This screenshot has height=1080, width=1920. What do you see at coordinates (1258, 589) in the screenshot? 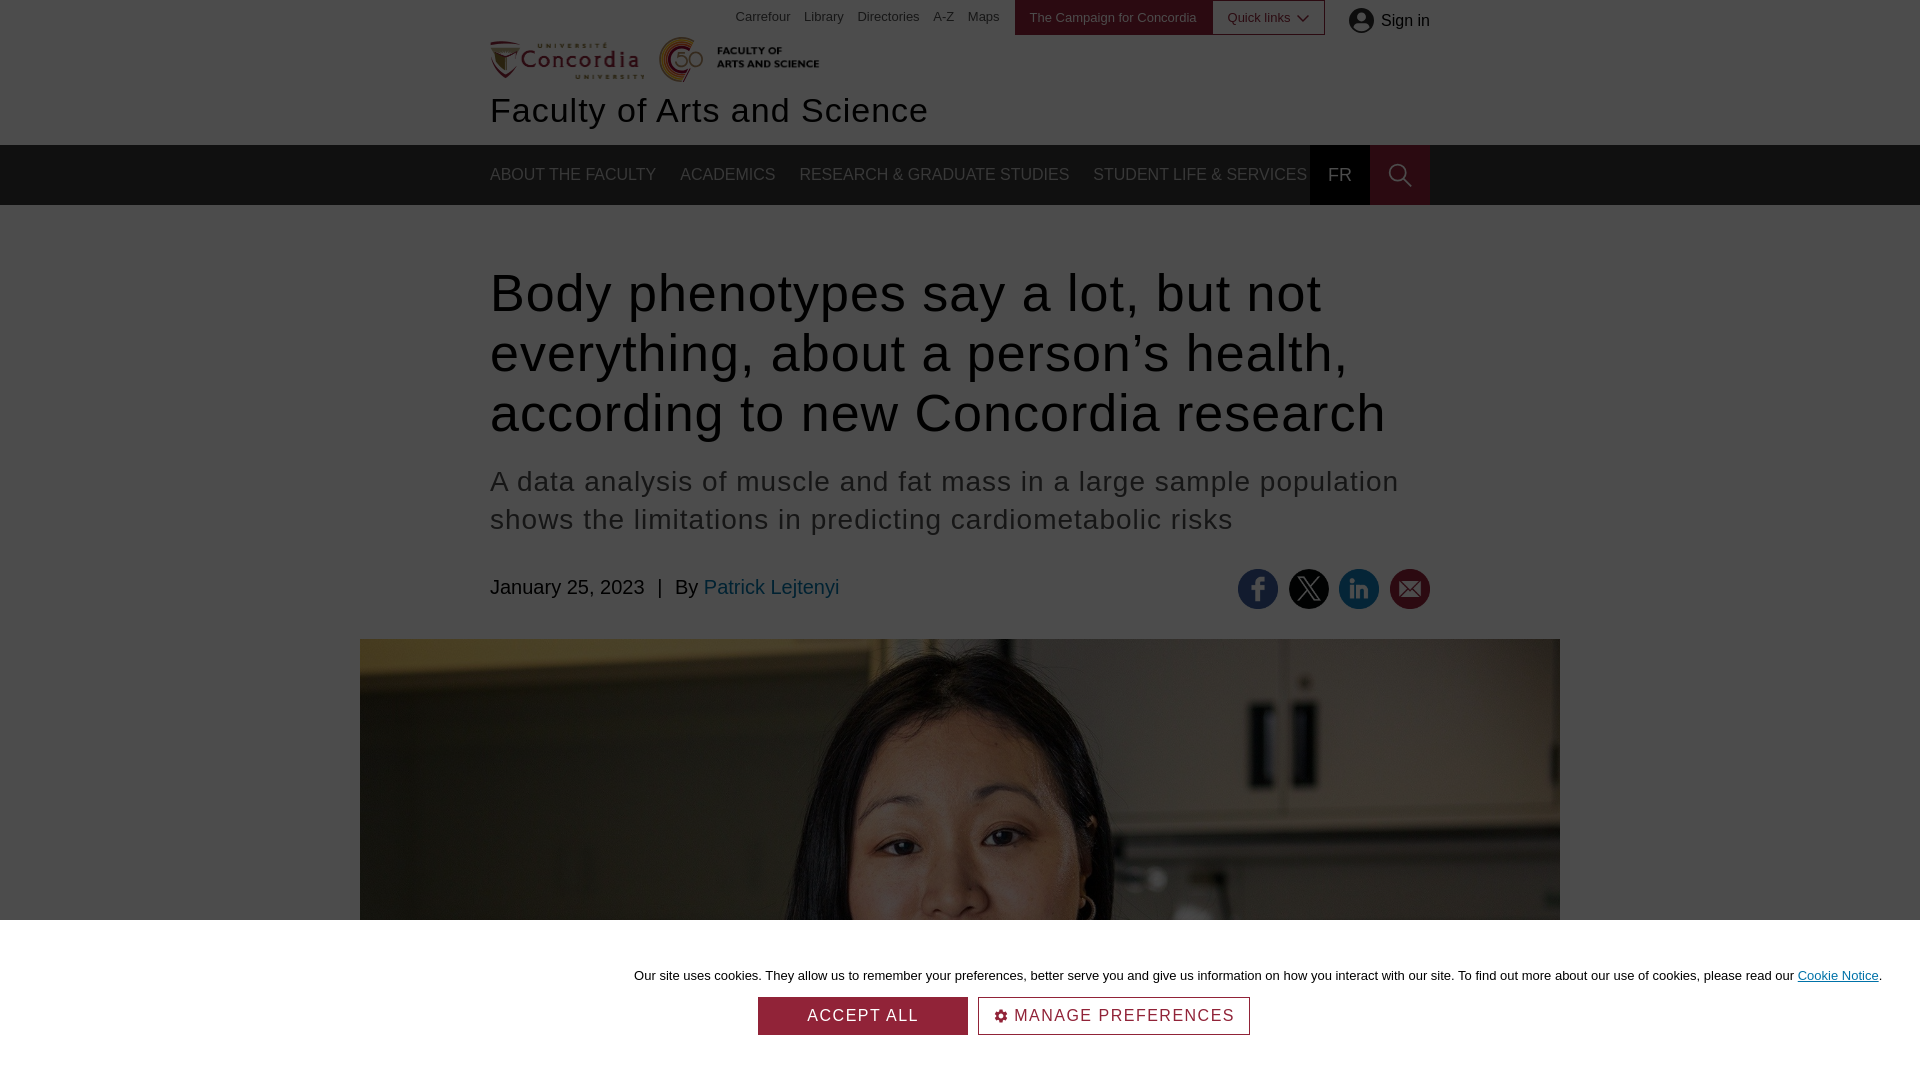
I see `Share on Facebook` at bounding box center [1258, 589].